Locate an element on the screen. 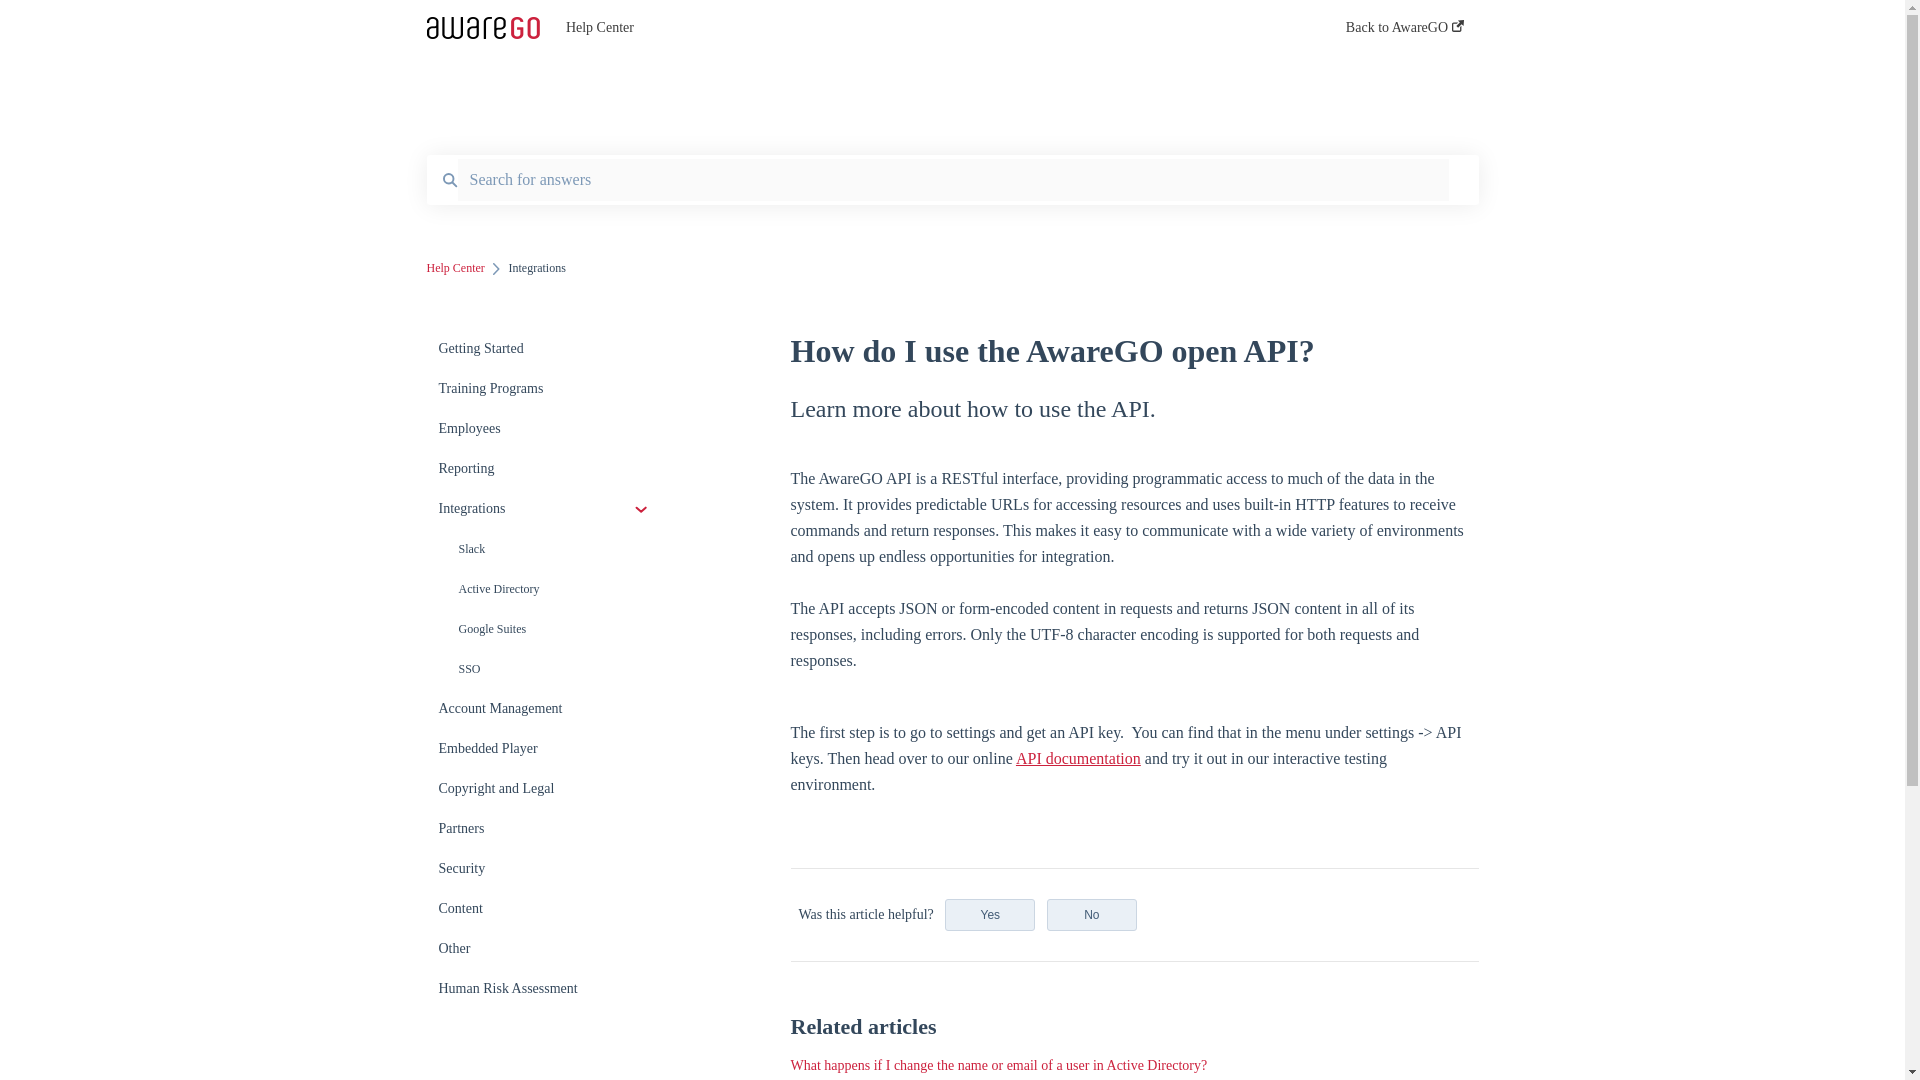  Account Management is located at coordinates (546, 709).